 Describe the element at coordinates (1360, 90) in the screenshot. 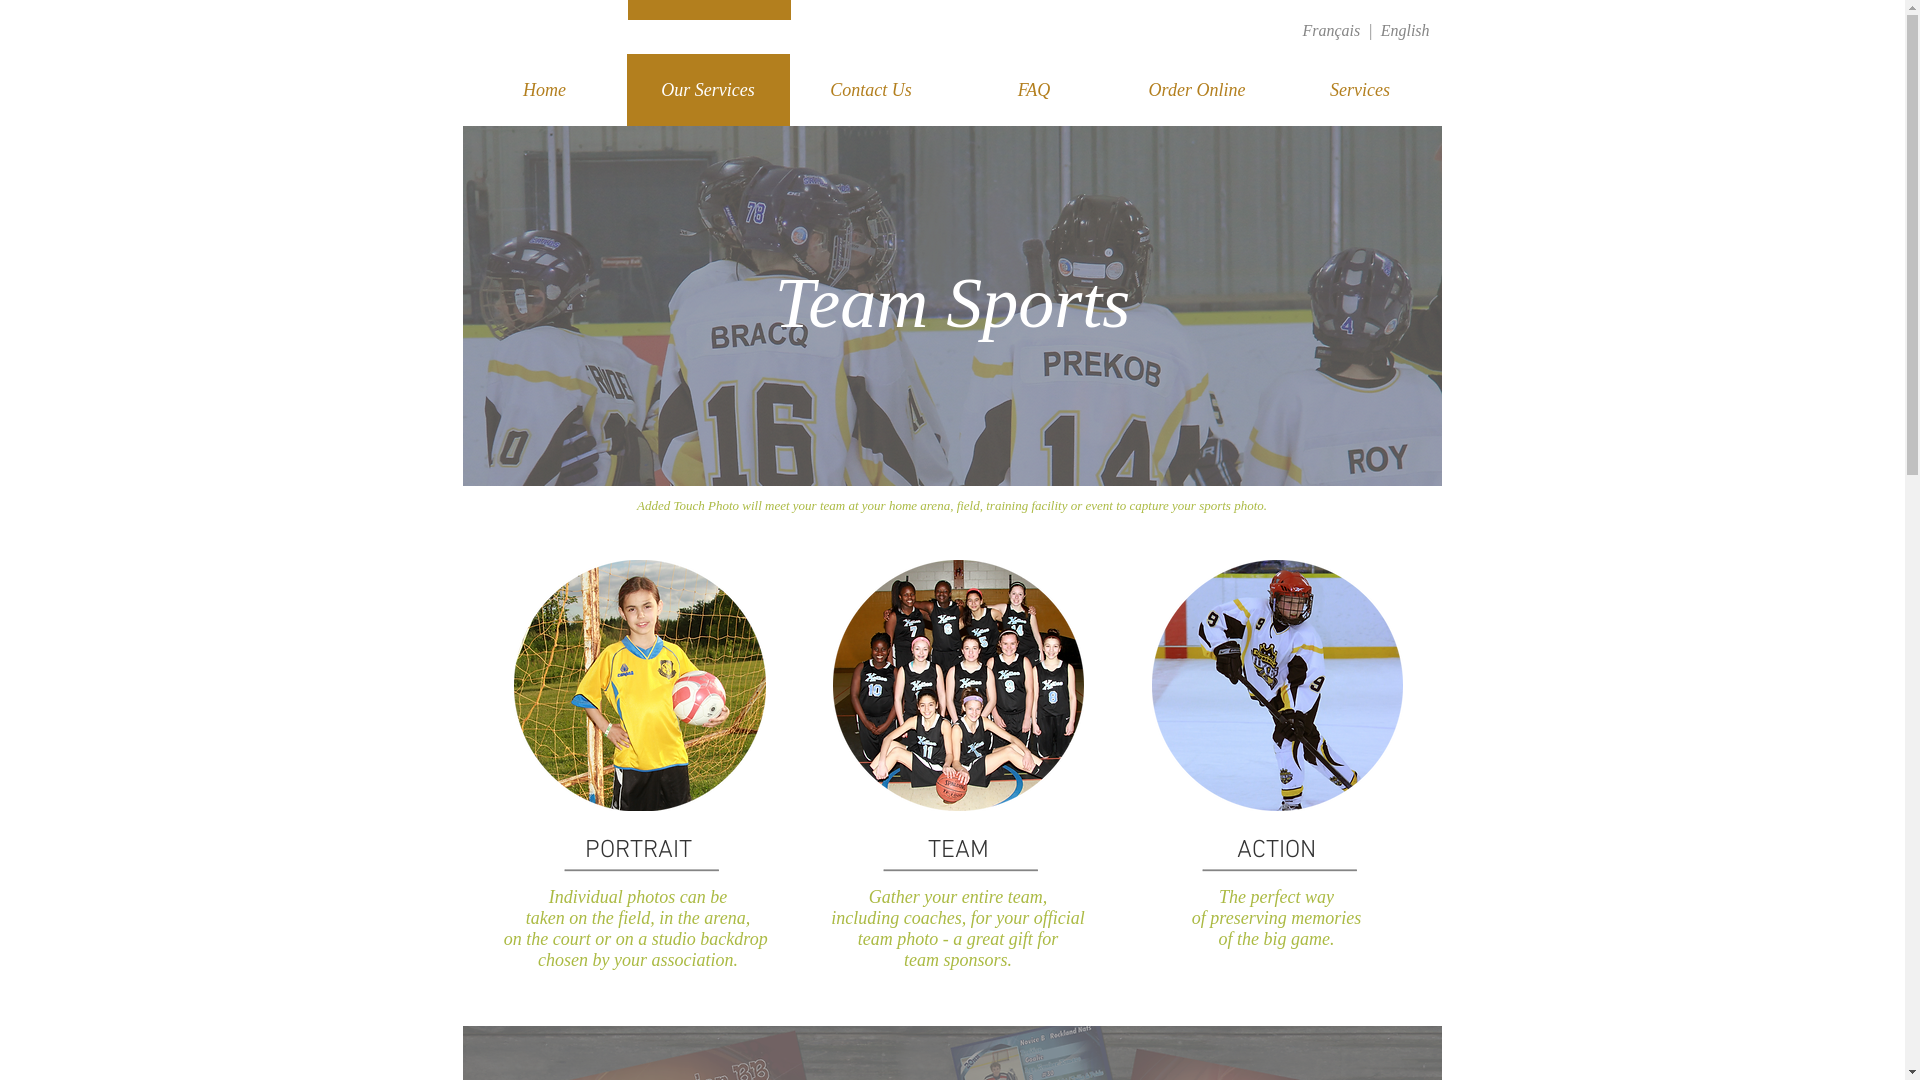

I see `Services` at that location.